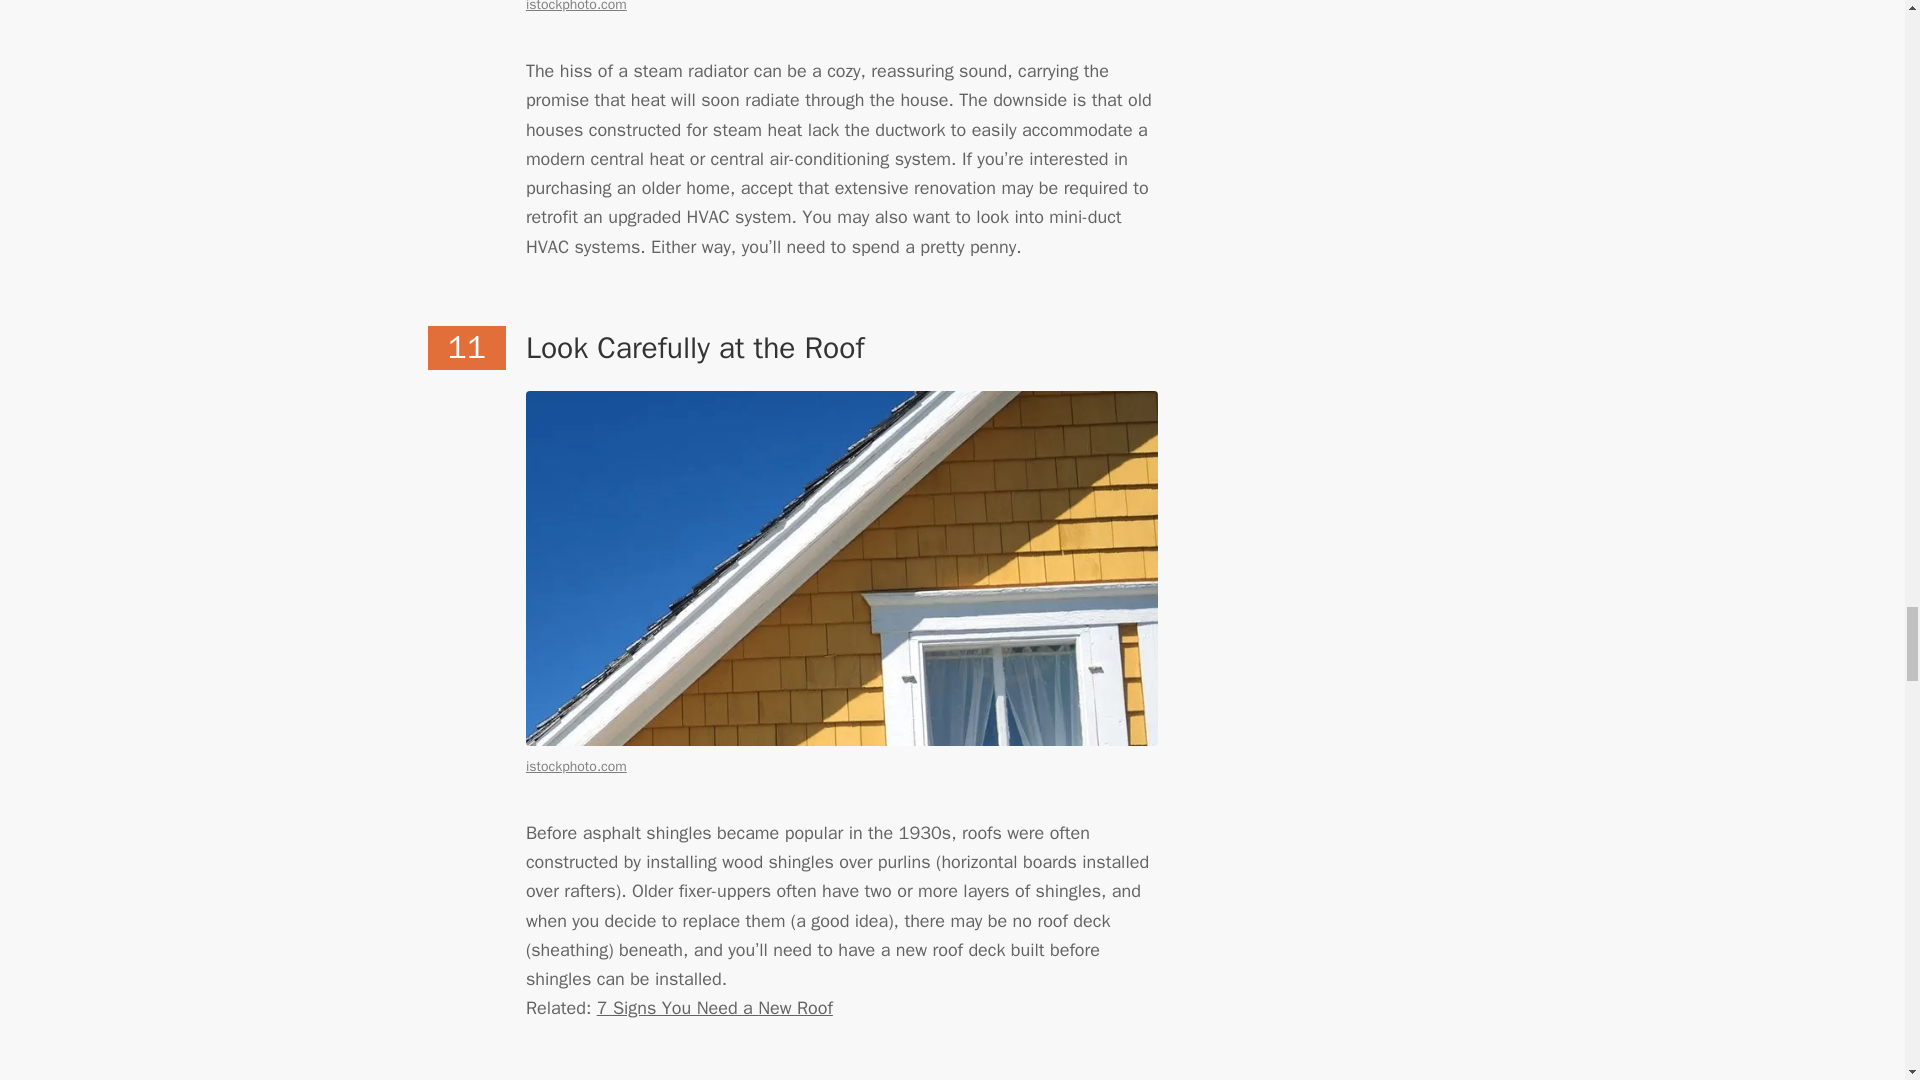 This screenshot has height=1080, width=1920. I want to click on istockphoto.com, so click(576, 6).